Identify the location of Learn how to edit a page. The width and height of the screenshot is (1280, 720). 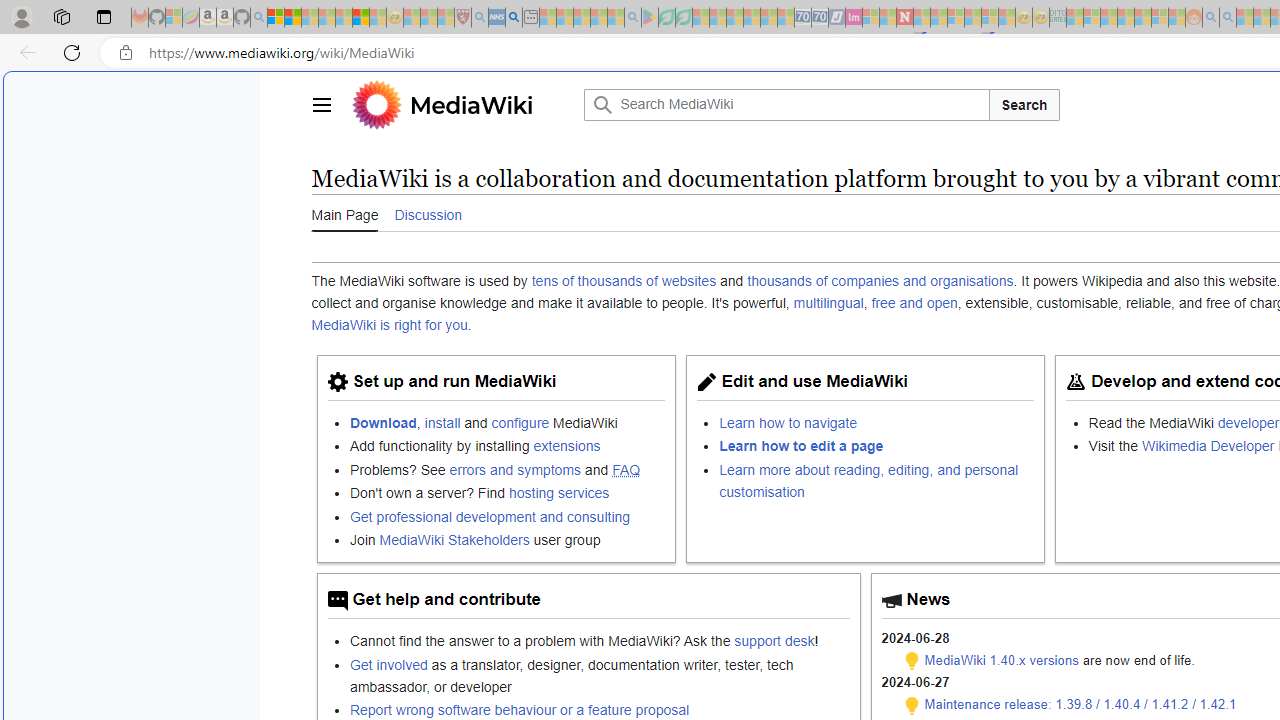
(802, 446).